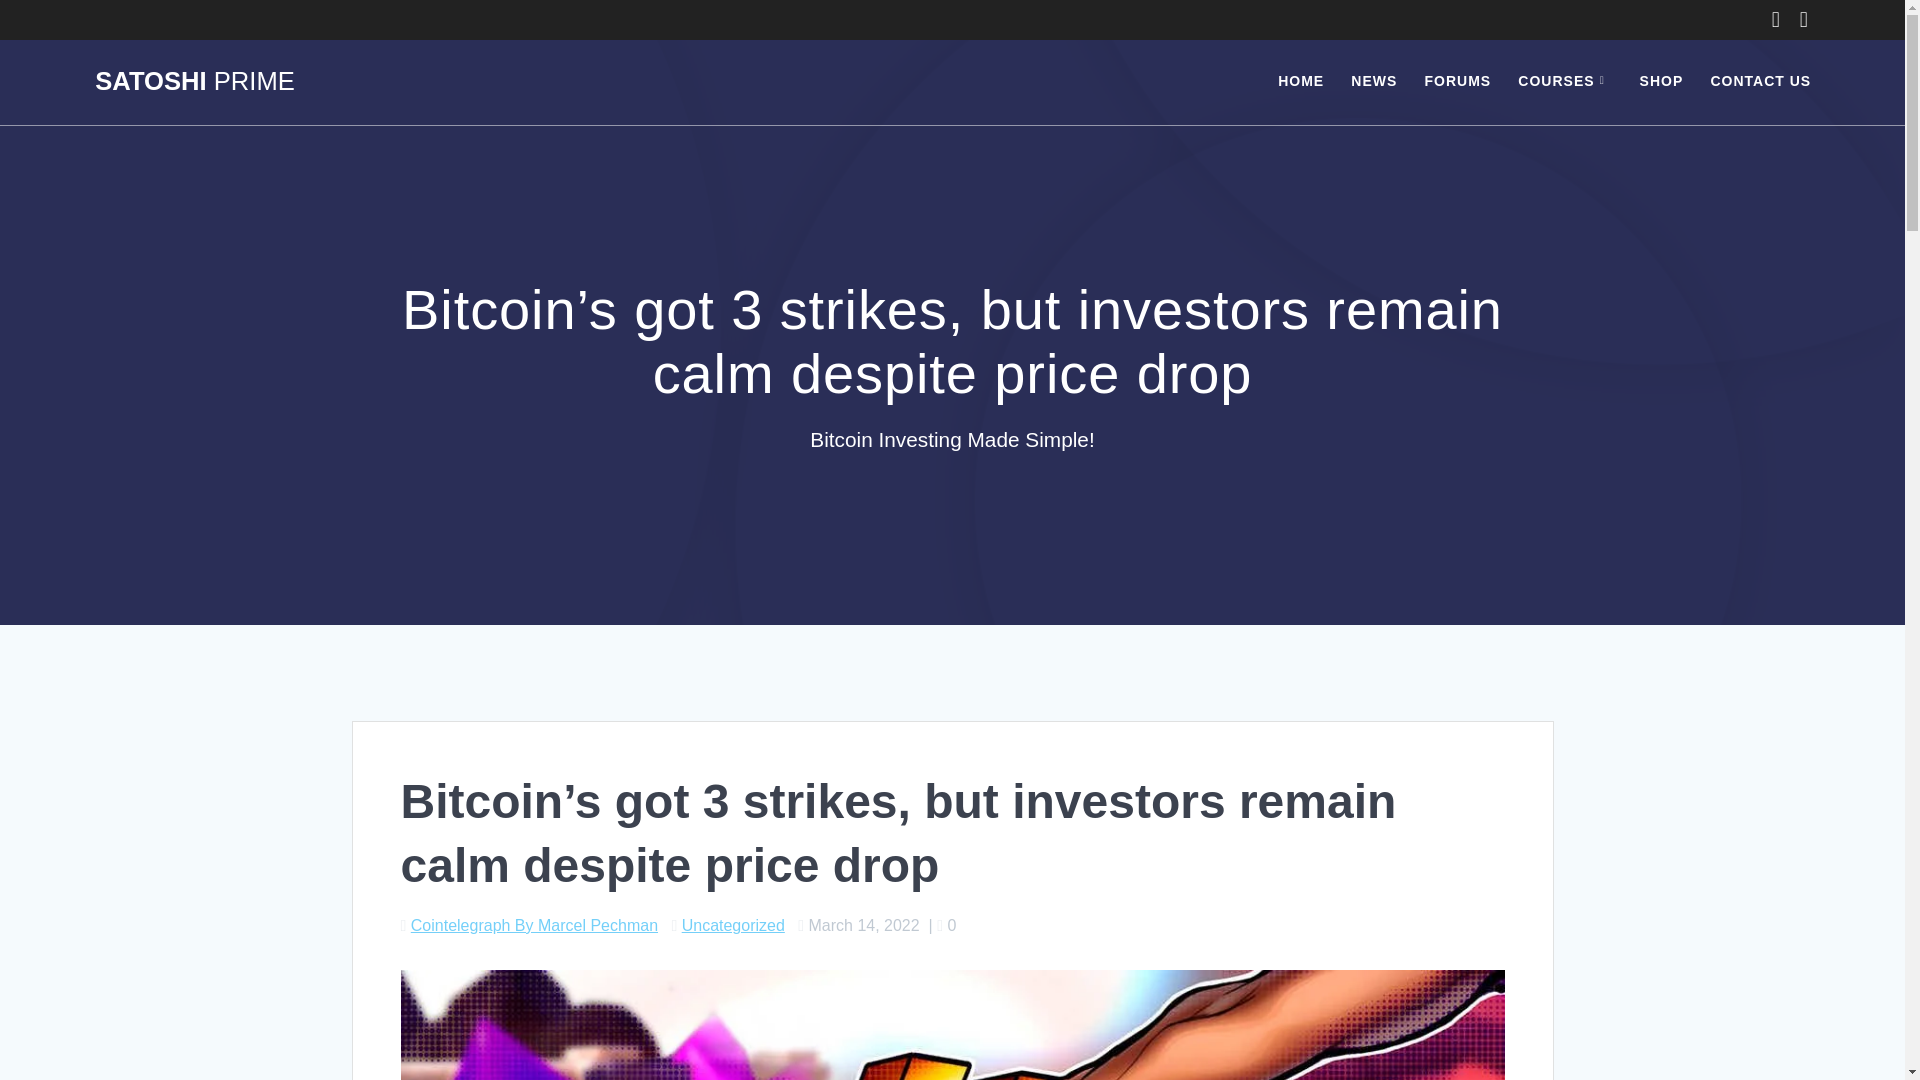  What do you see at coordinates (534, 925) in the screenshot?
I see `Cointelegraph By Marcel Pechman` at bounding box center [534, 925].